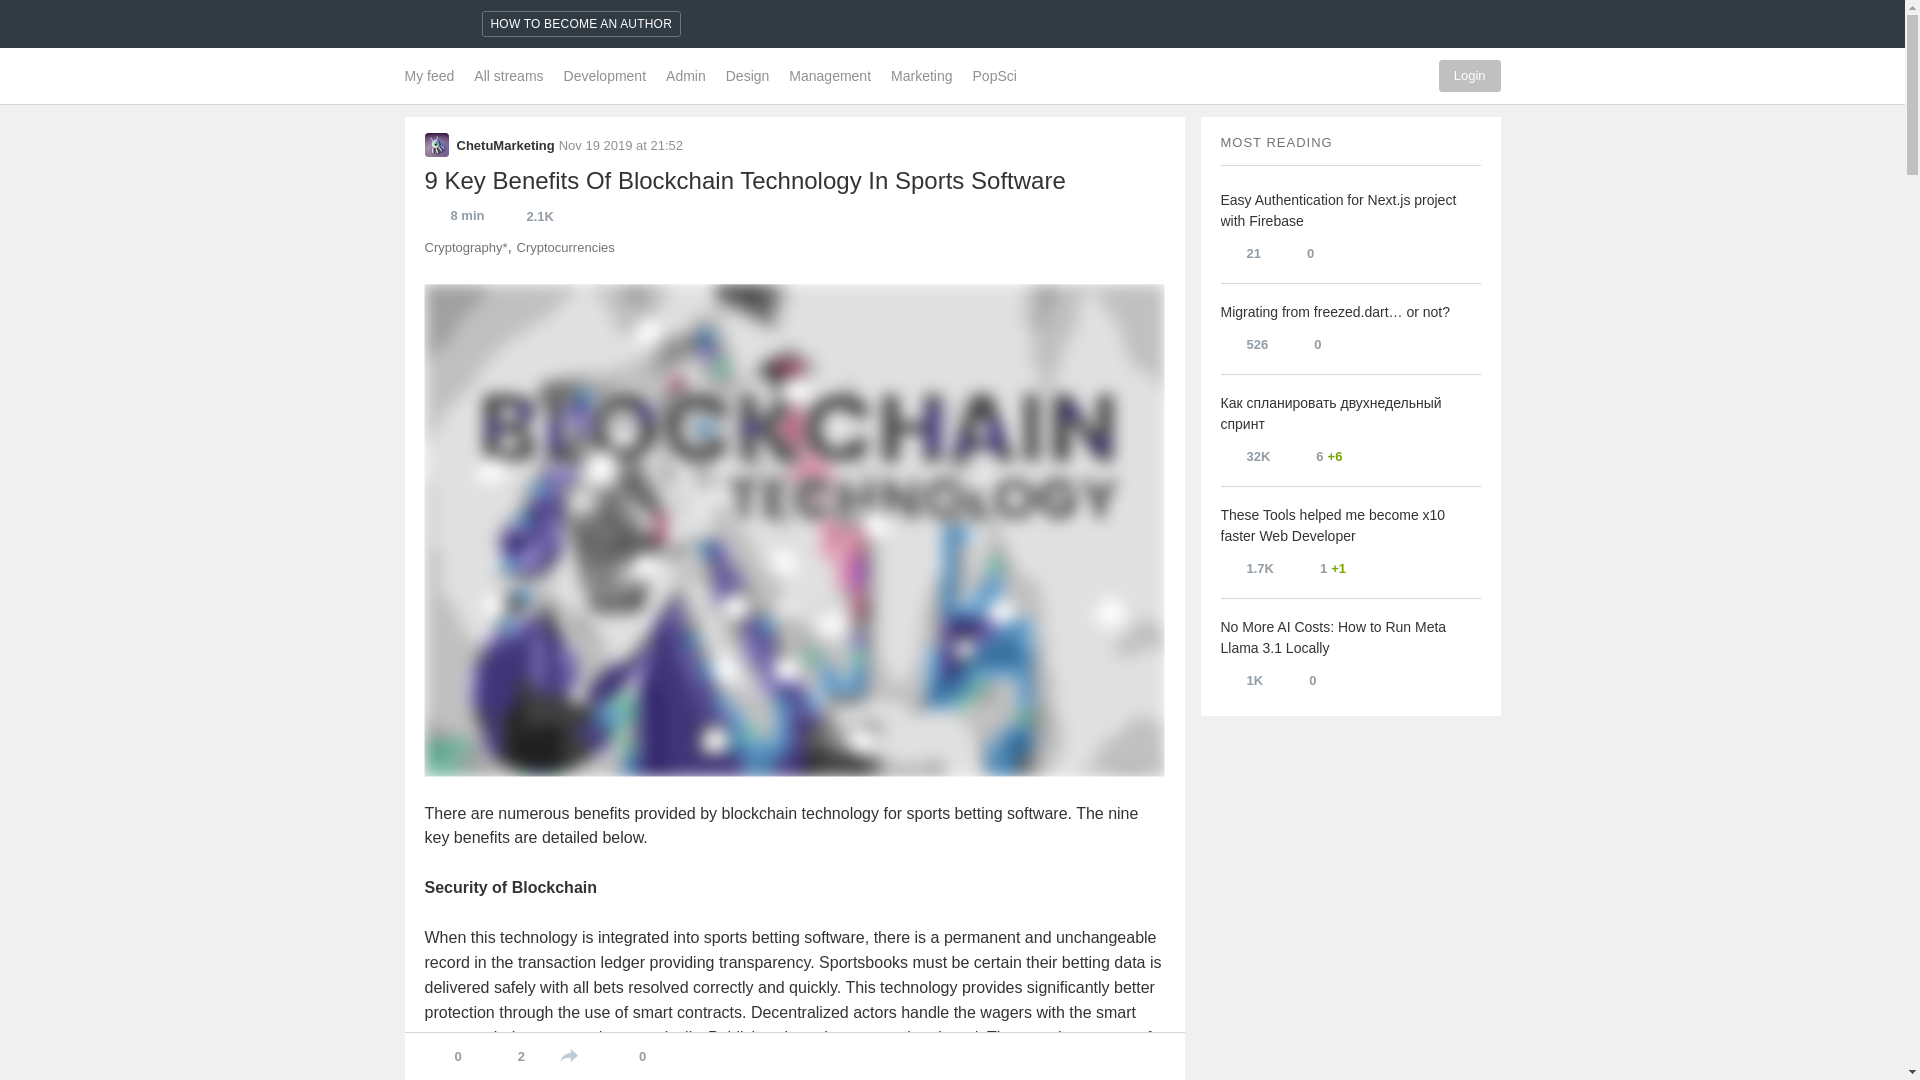  I want to click on Habr, so click(432, 24).